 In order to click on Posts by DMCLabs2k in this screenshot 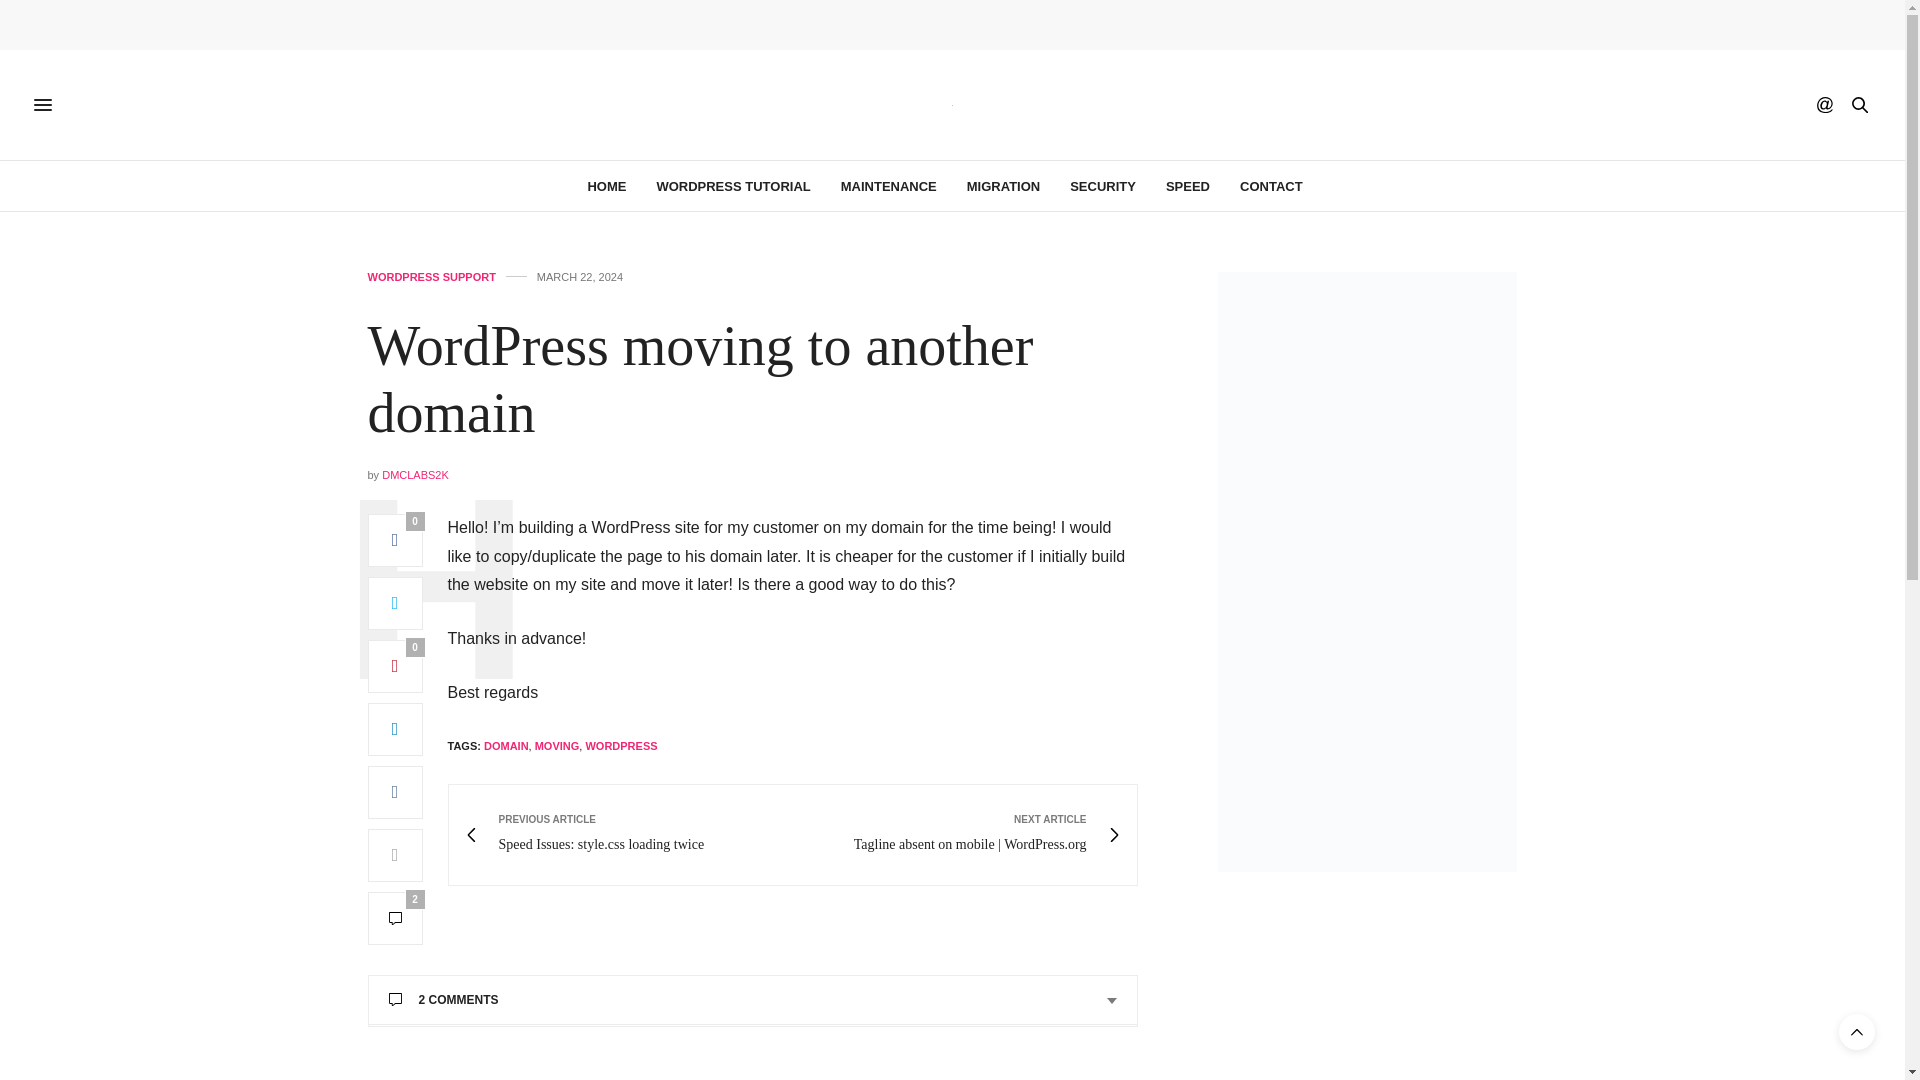, I will do `click(1857, 1032)`.